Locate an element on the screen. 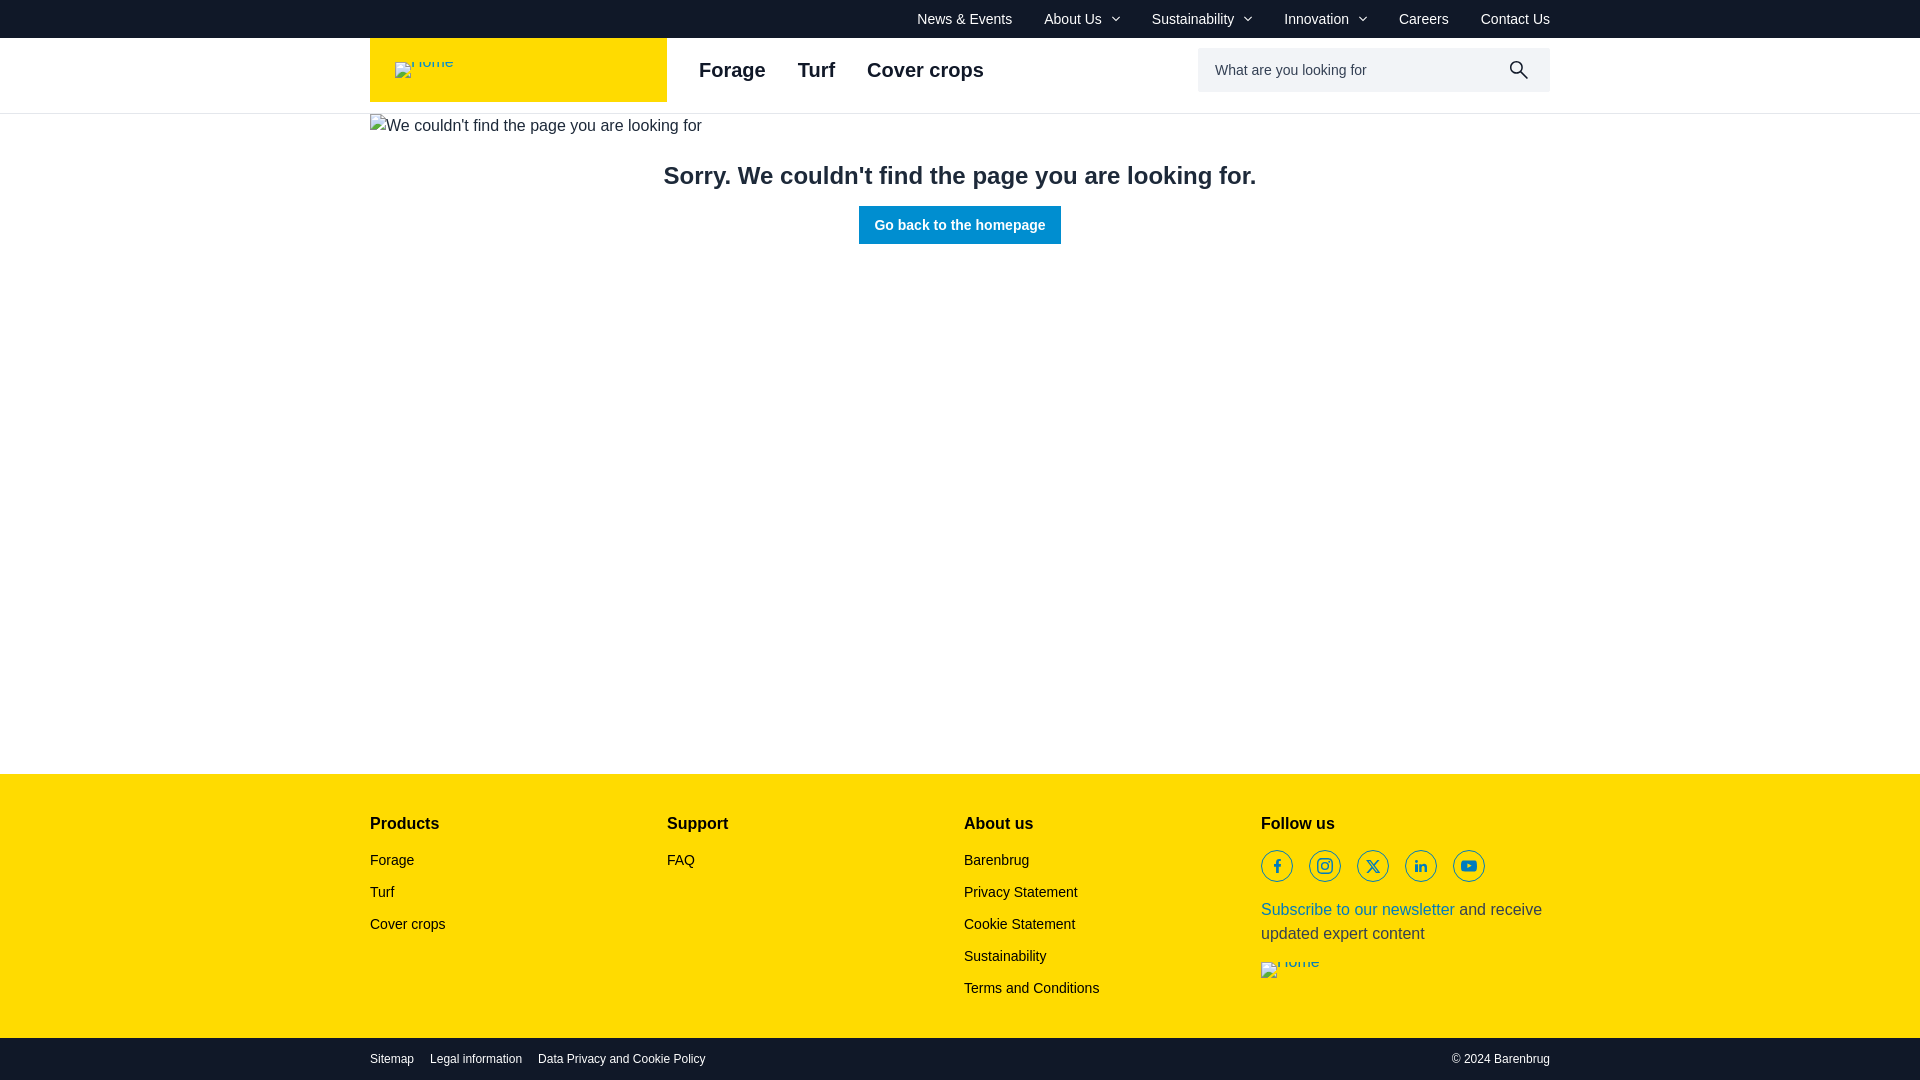 The image size is (1920, 1080). Careers is located at coordinates (1424, 18).